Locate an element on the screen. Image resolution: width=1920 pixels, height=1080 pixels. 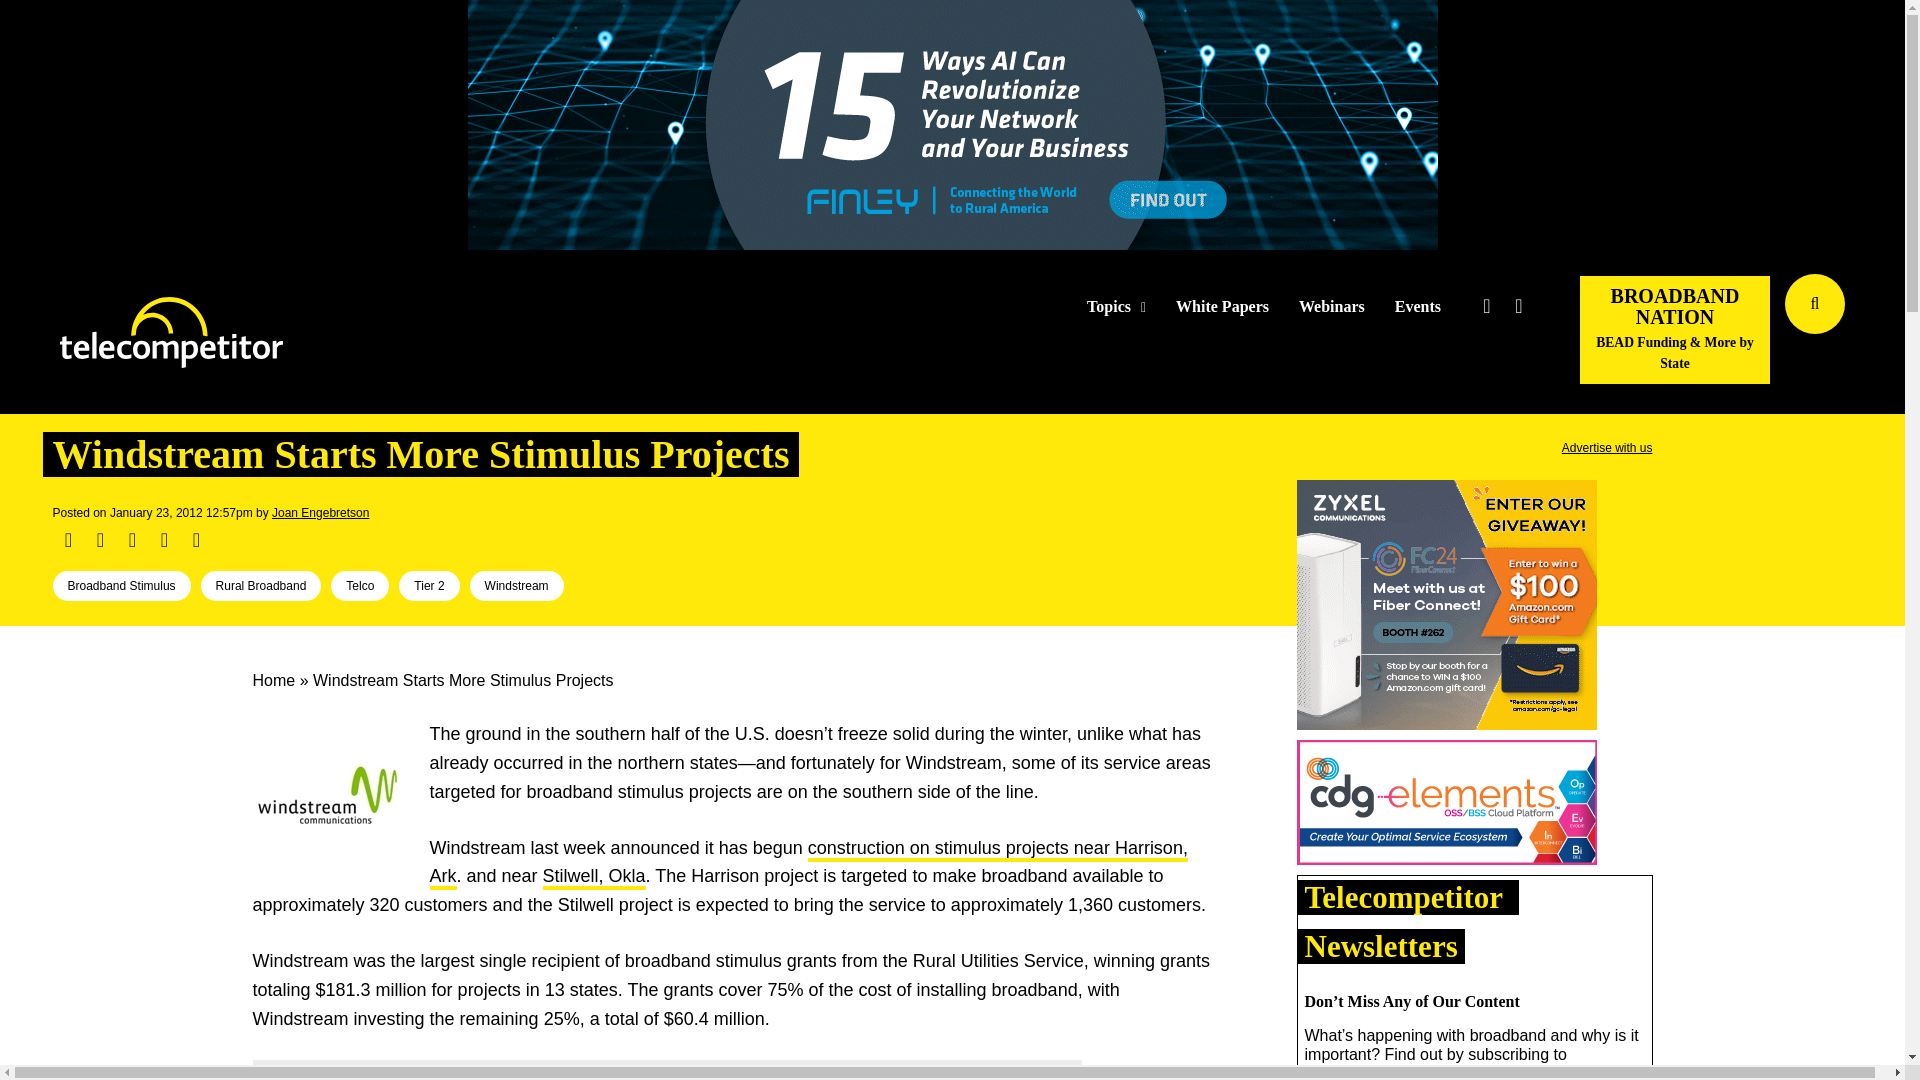
Webinars is located at coordinates (1332, 307).